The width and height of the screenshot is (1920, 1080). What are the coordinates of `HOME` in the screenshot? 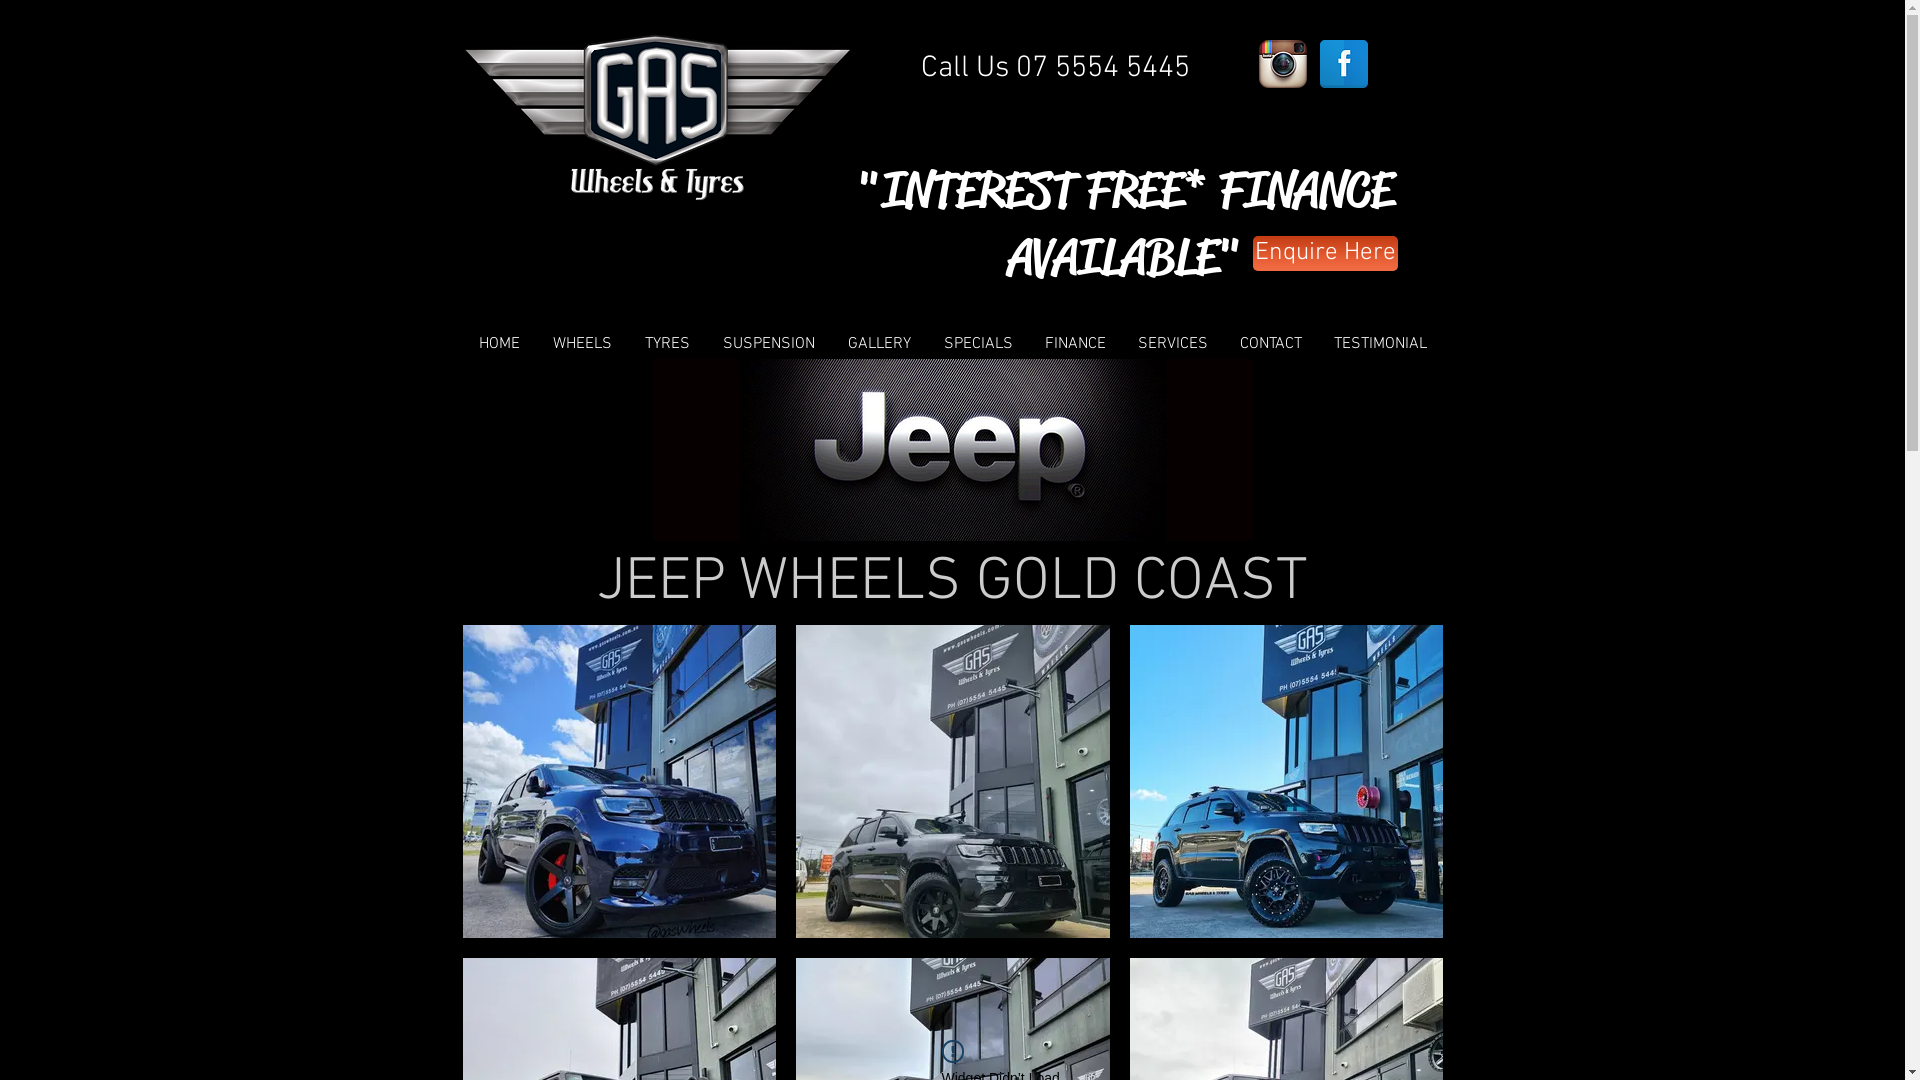 It's located at (499, 344).